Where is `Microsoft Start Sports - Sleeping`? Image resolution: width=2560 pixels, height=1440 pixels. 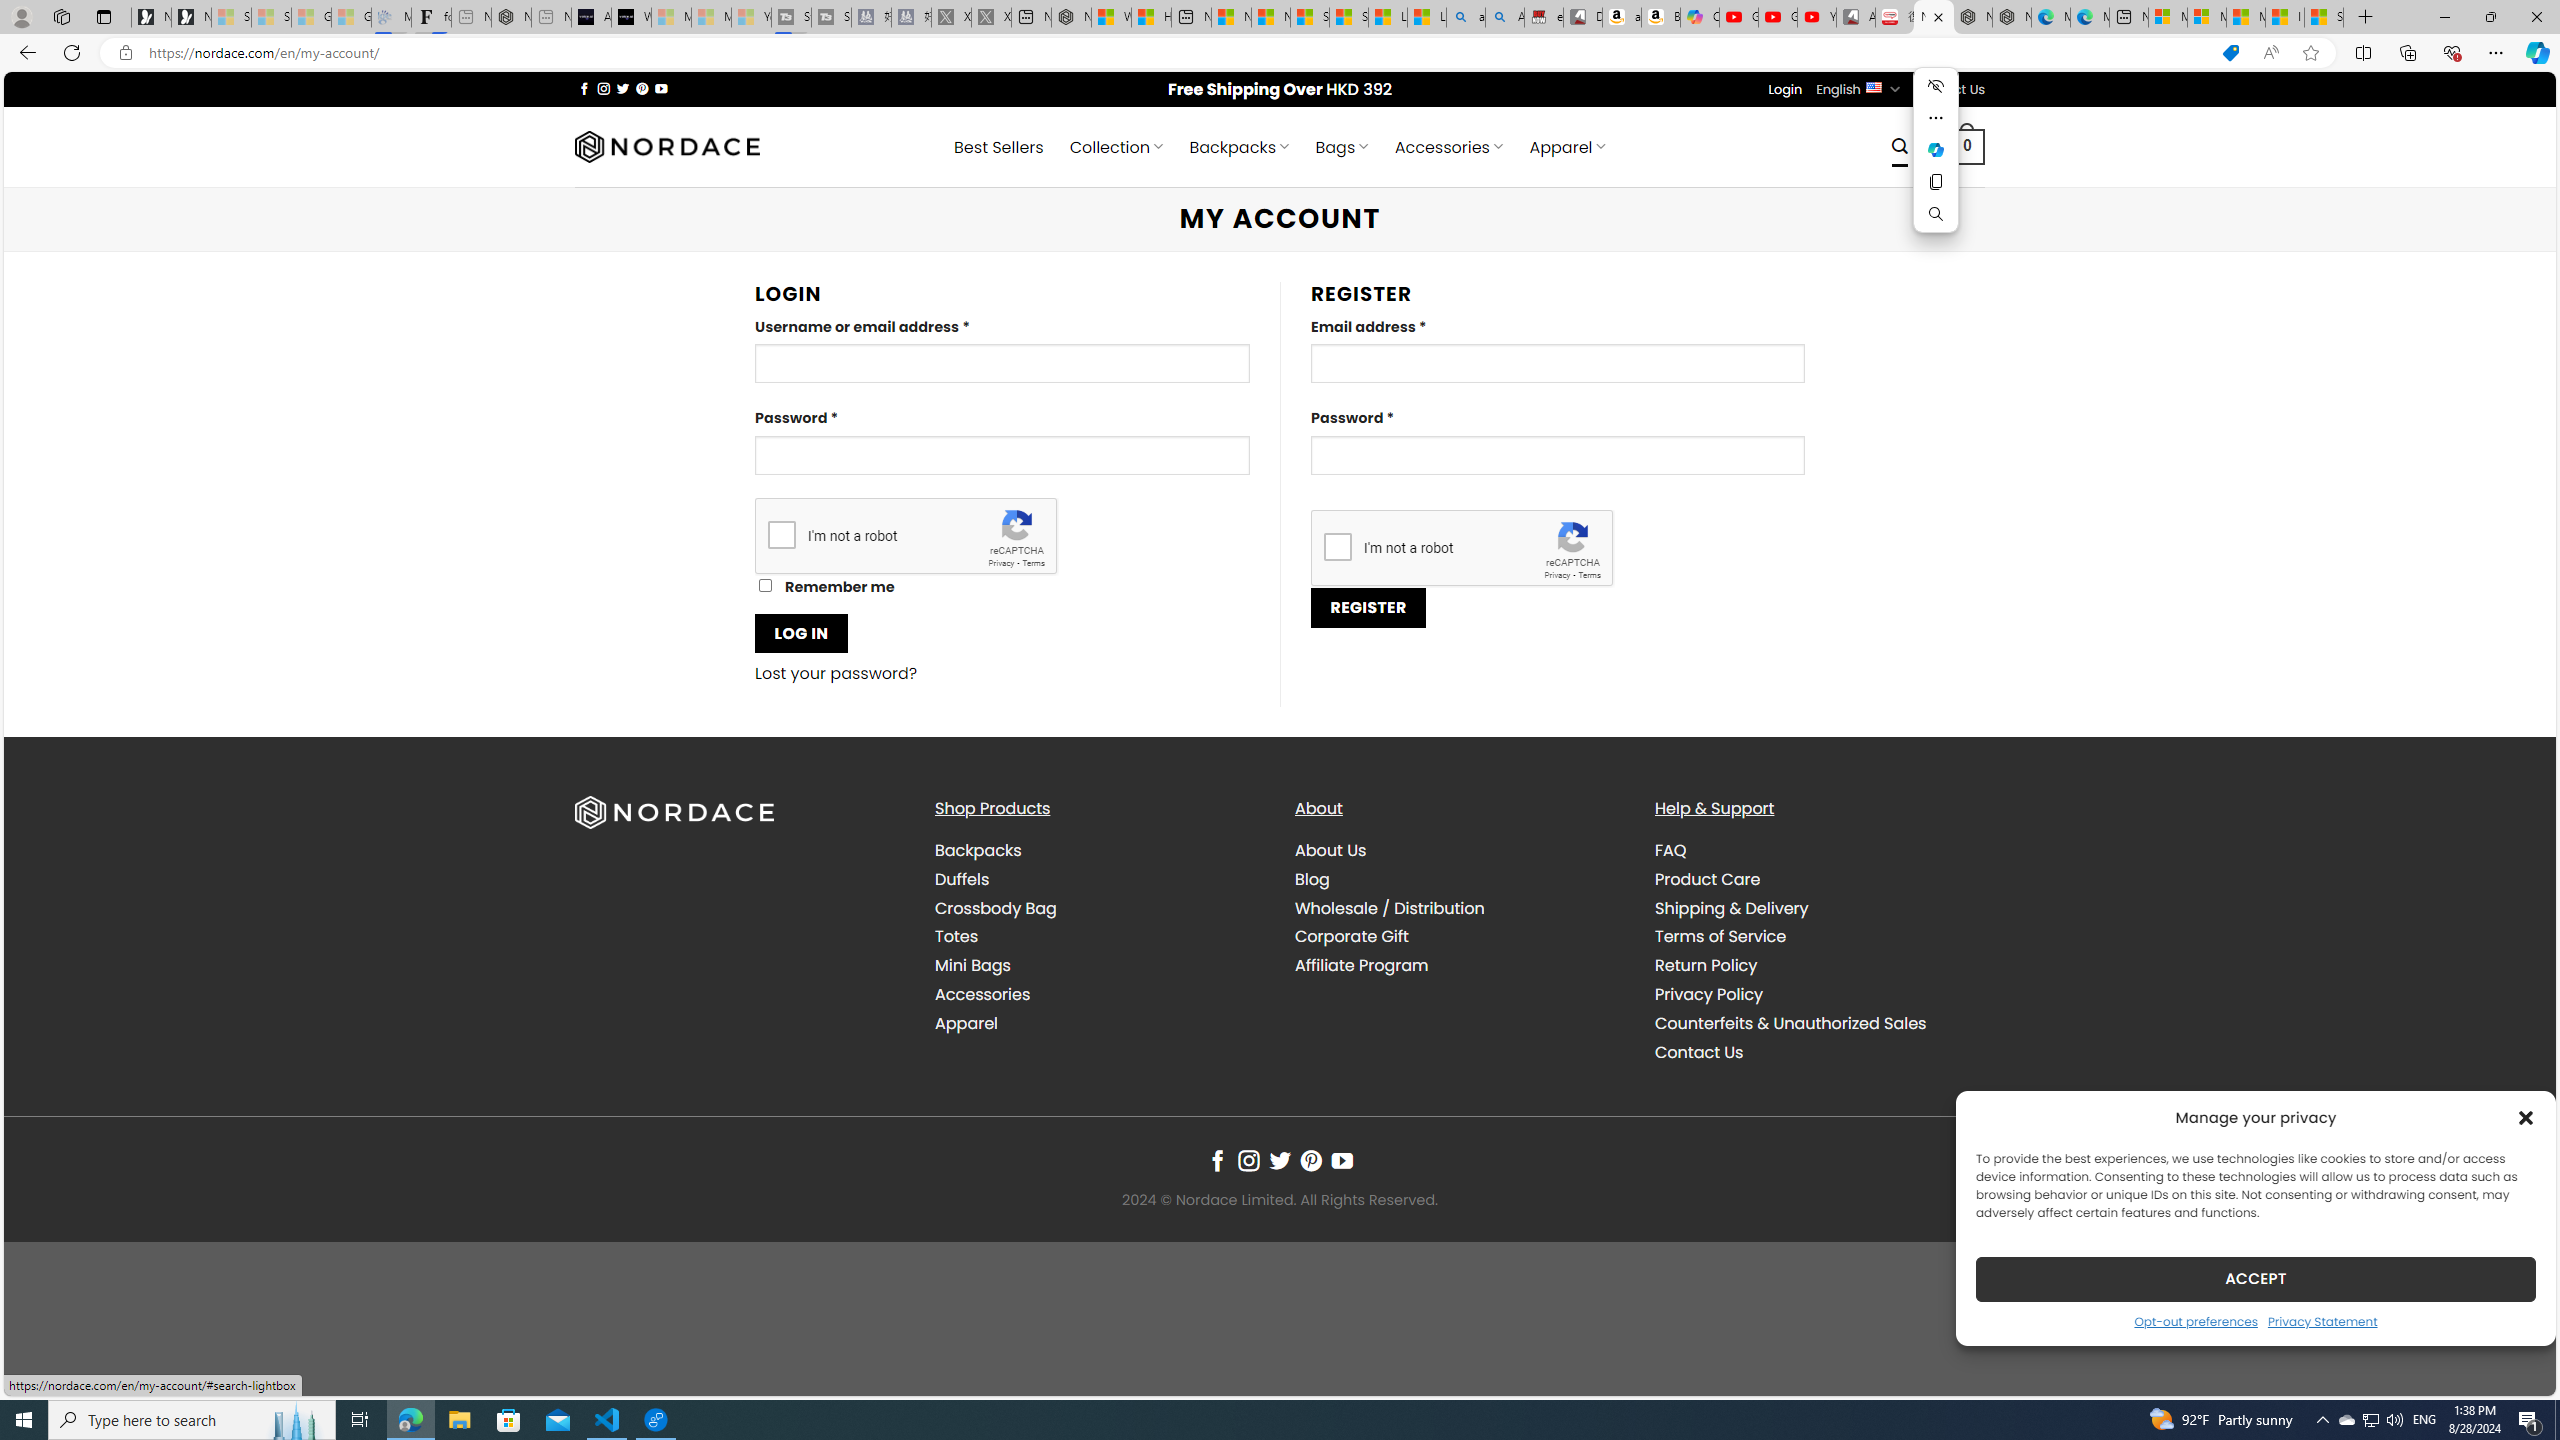
Microsoft Start Sports - Sleeping is located at coordinates (670, 17).